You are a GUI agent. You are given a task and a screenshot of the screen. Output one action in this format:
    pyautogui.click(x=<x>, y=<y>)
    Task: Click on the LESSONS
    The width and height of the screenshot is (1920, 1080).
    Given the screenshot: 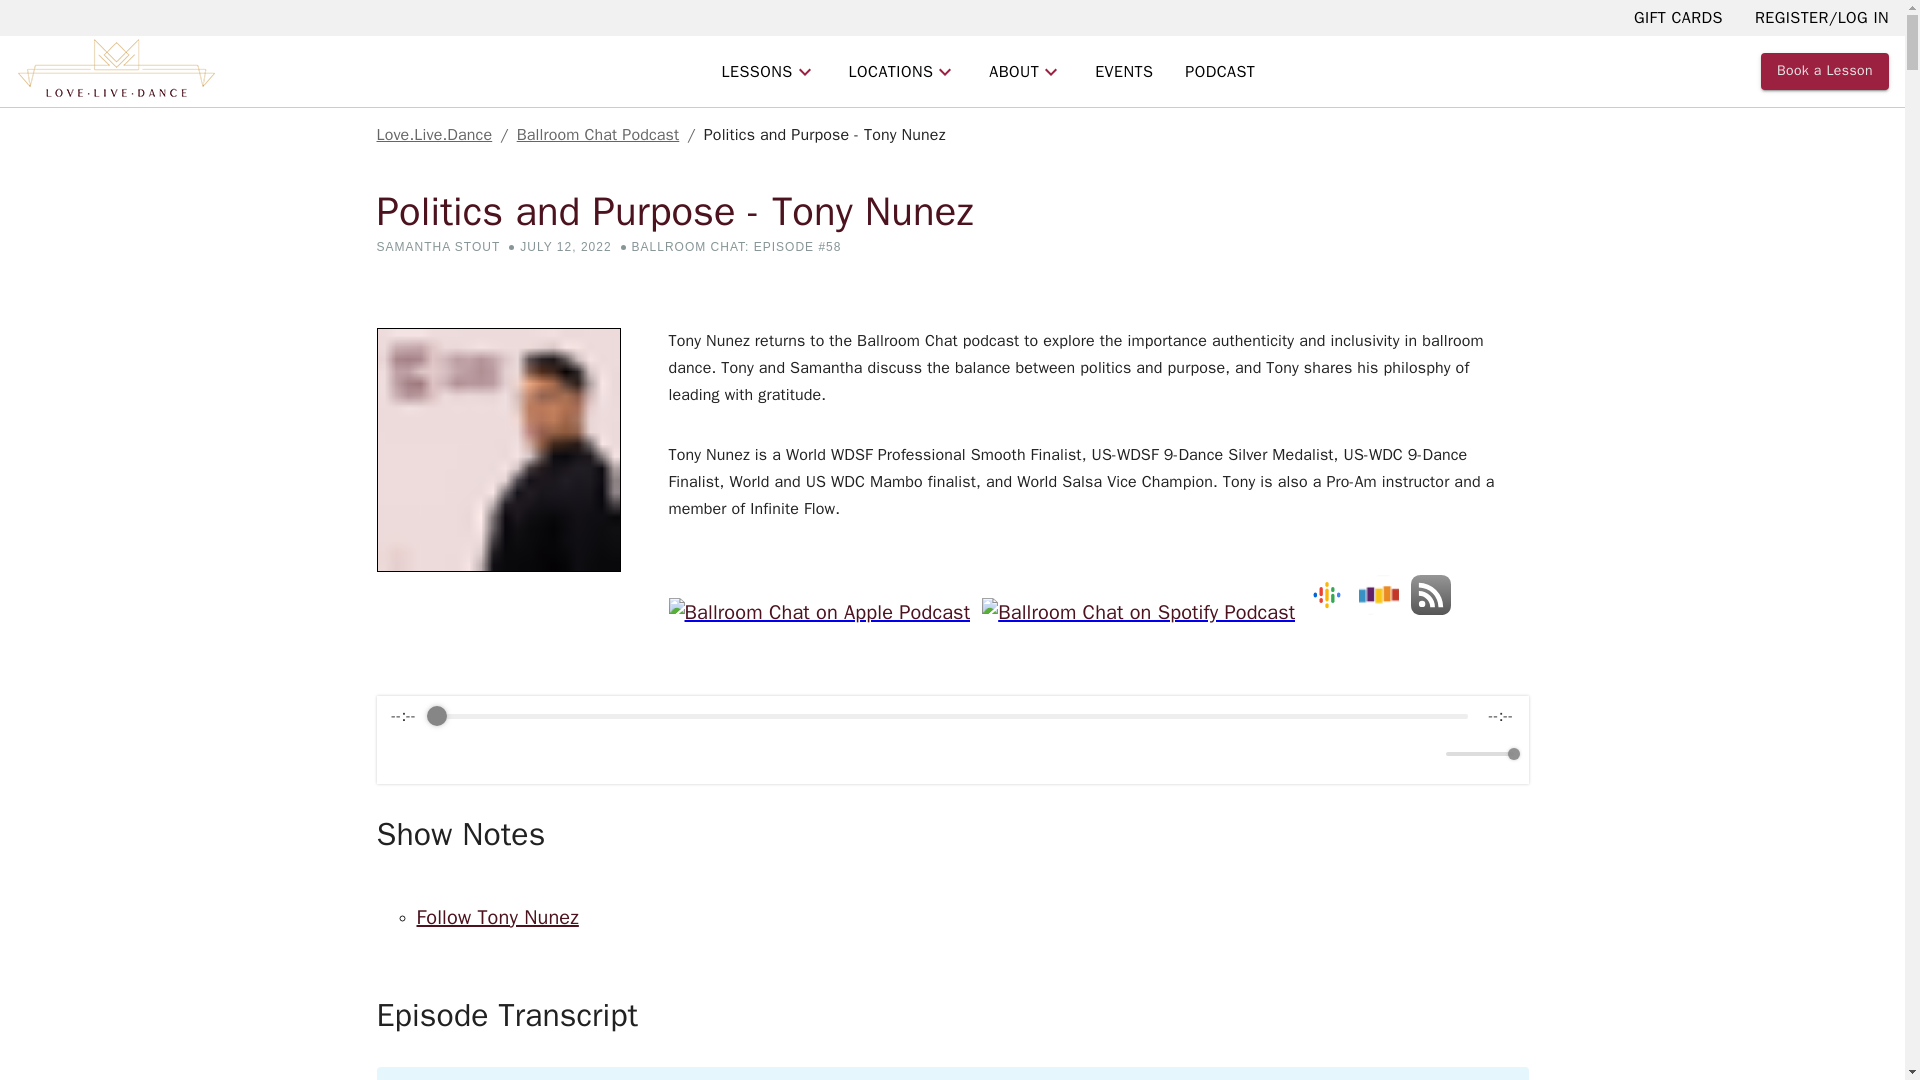 What is the action you would take?
    pyautogui.click(x=770, y=70)
    